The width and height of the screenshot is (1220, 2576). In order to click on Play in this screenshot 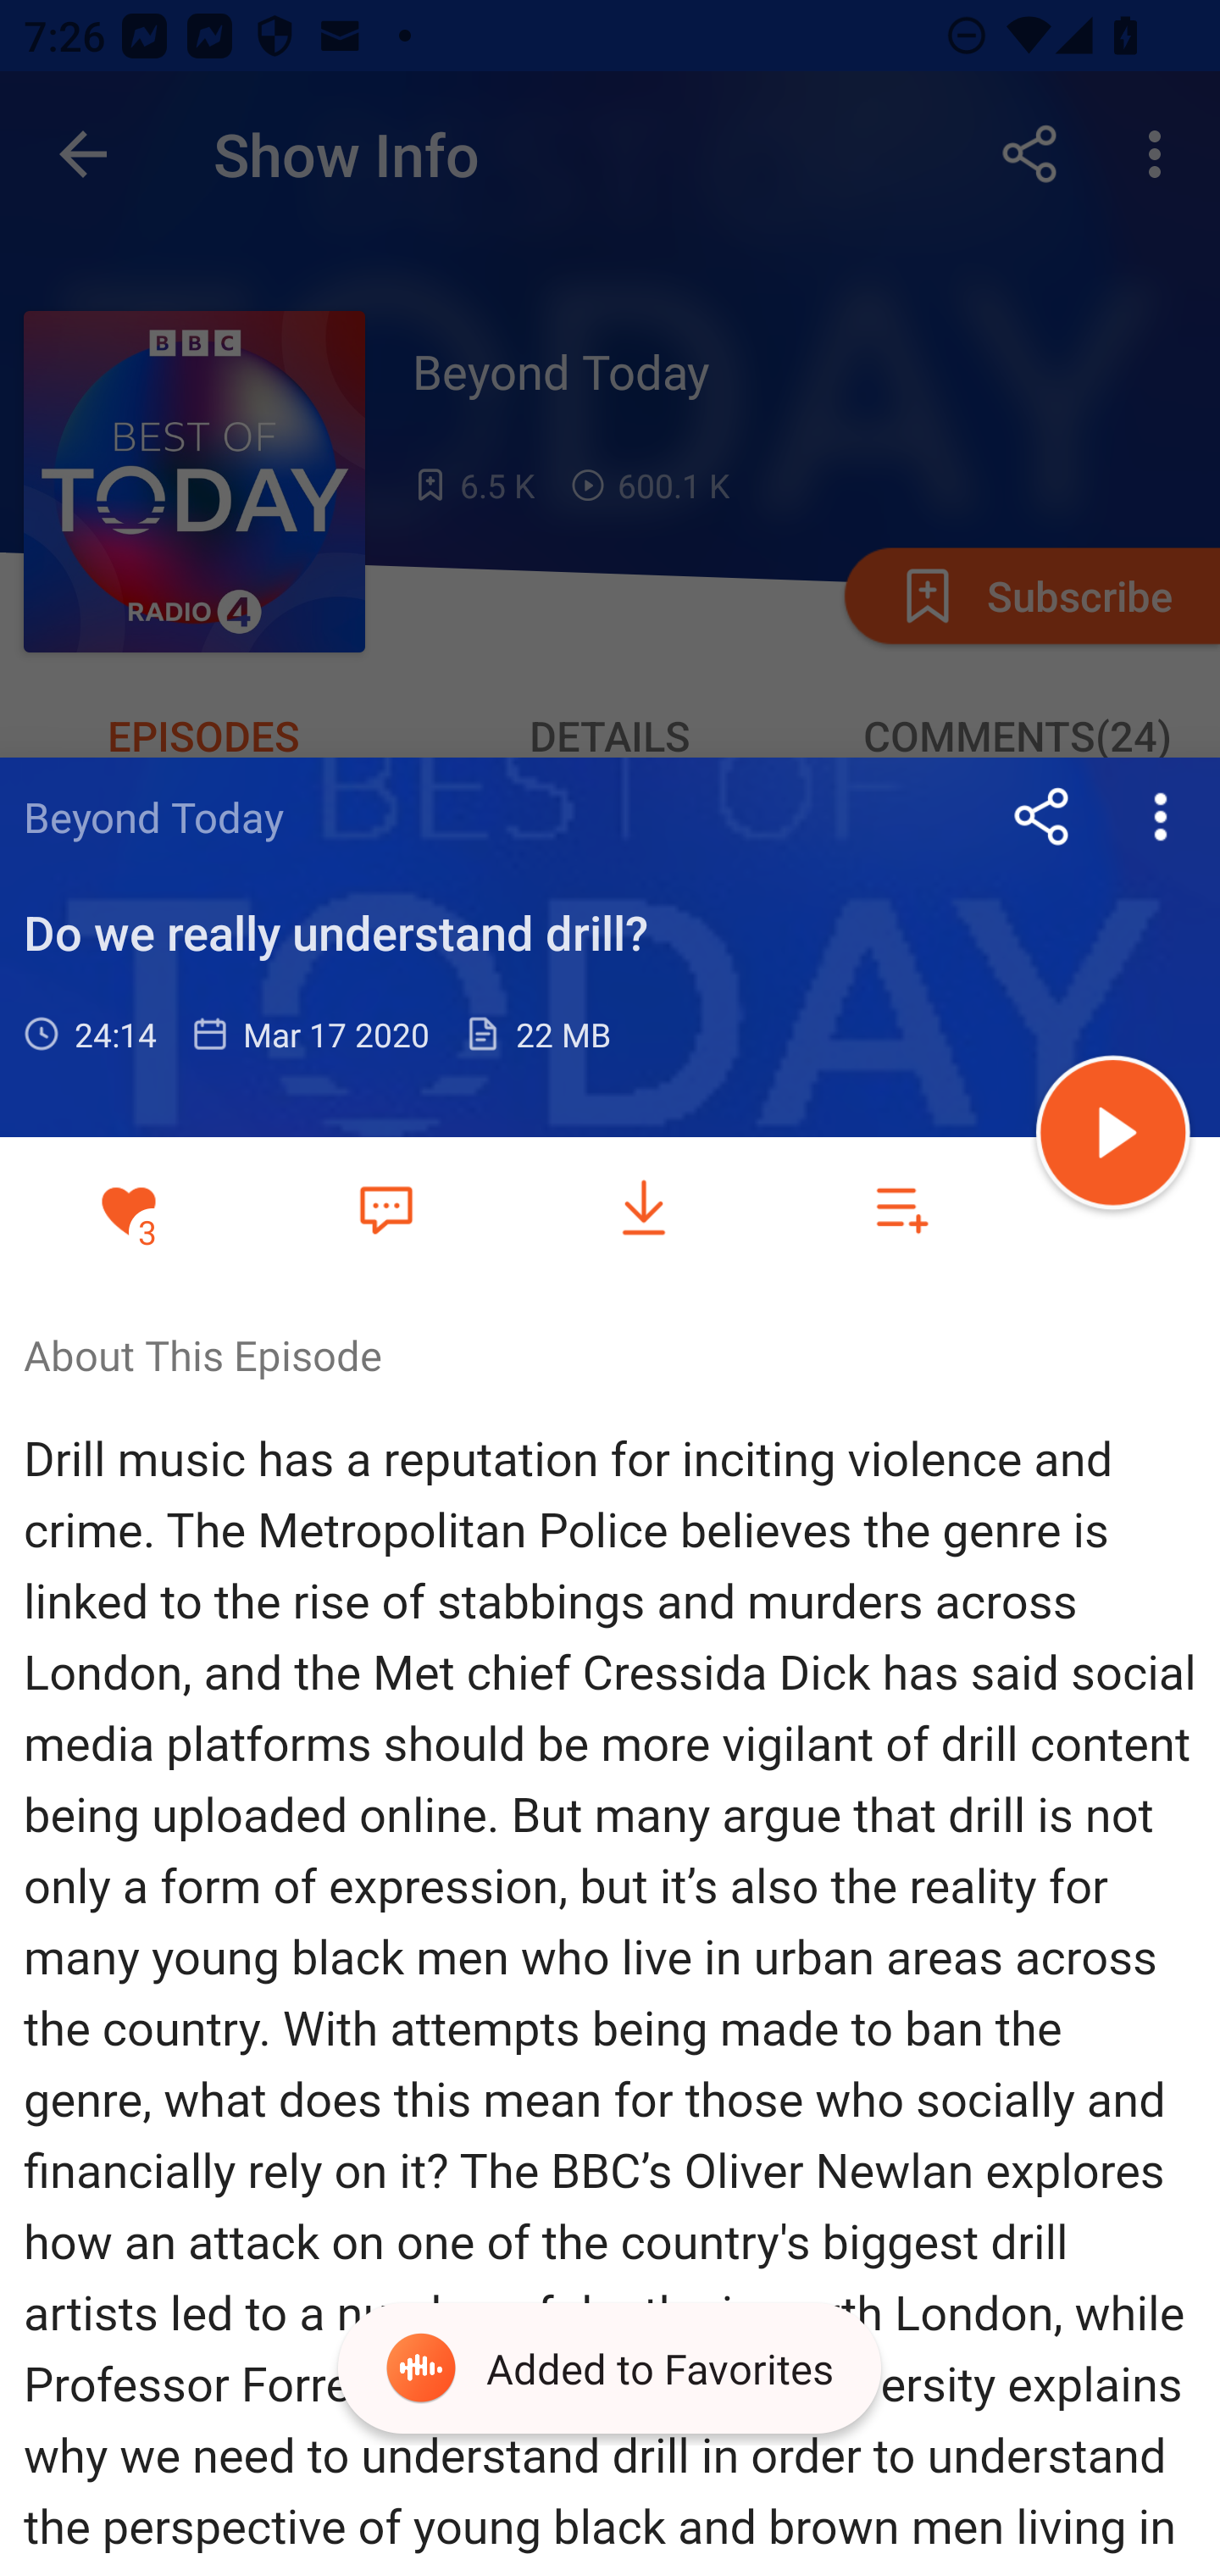, I will do `click(1113, 1137)`.